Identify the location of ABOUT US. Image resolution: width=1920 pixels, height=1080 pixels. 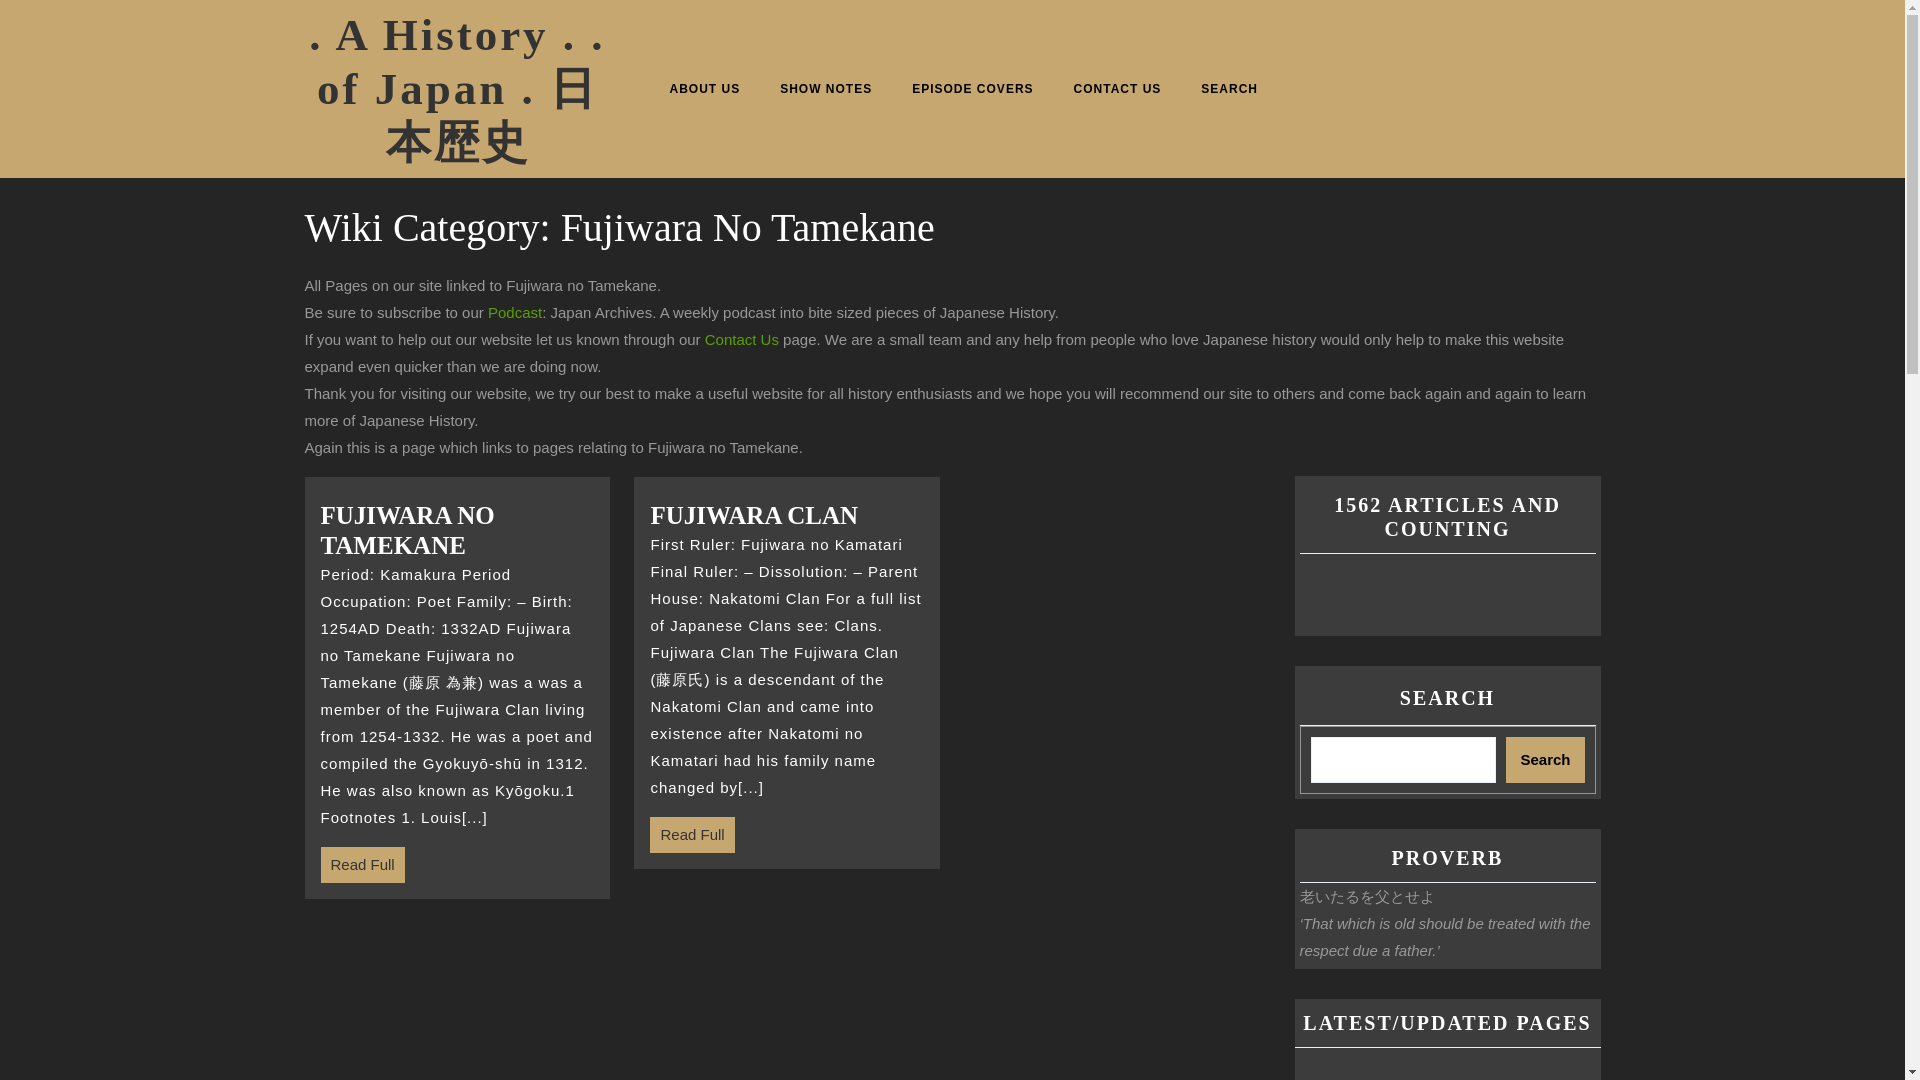
(705, 88).